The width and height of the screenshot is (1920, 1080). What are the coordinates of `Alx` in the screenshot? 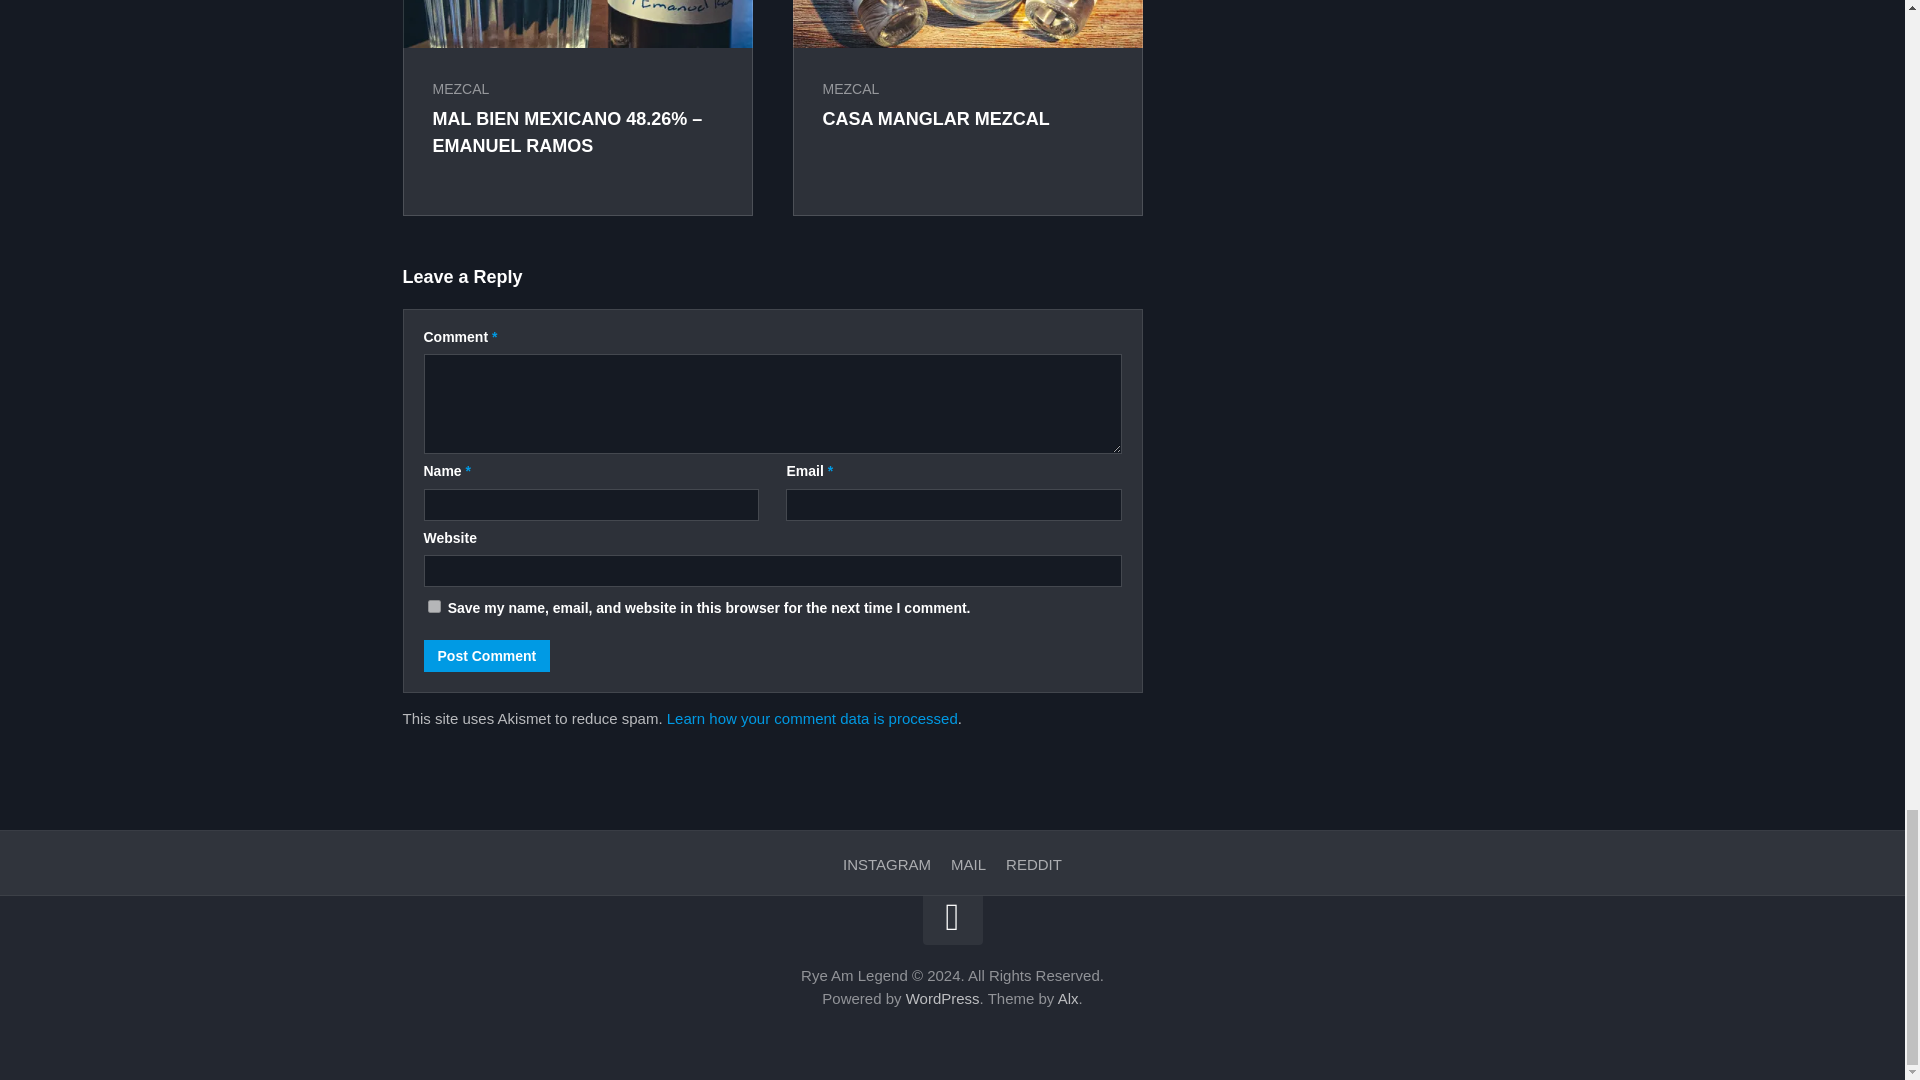 It's located at (1068, 998).